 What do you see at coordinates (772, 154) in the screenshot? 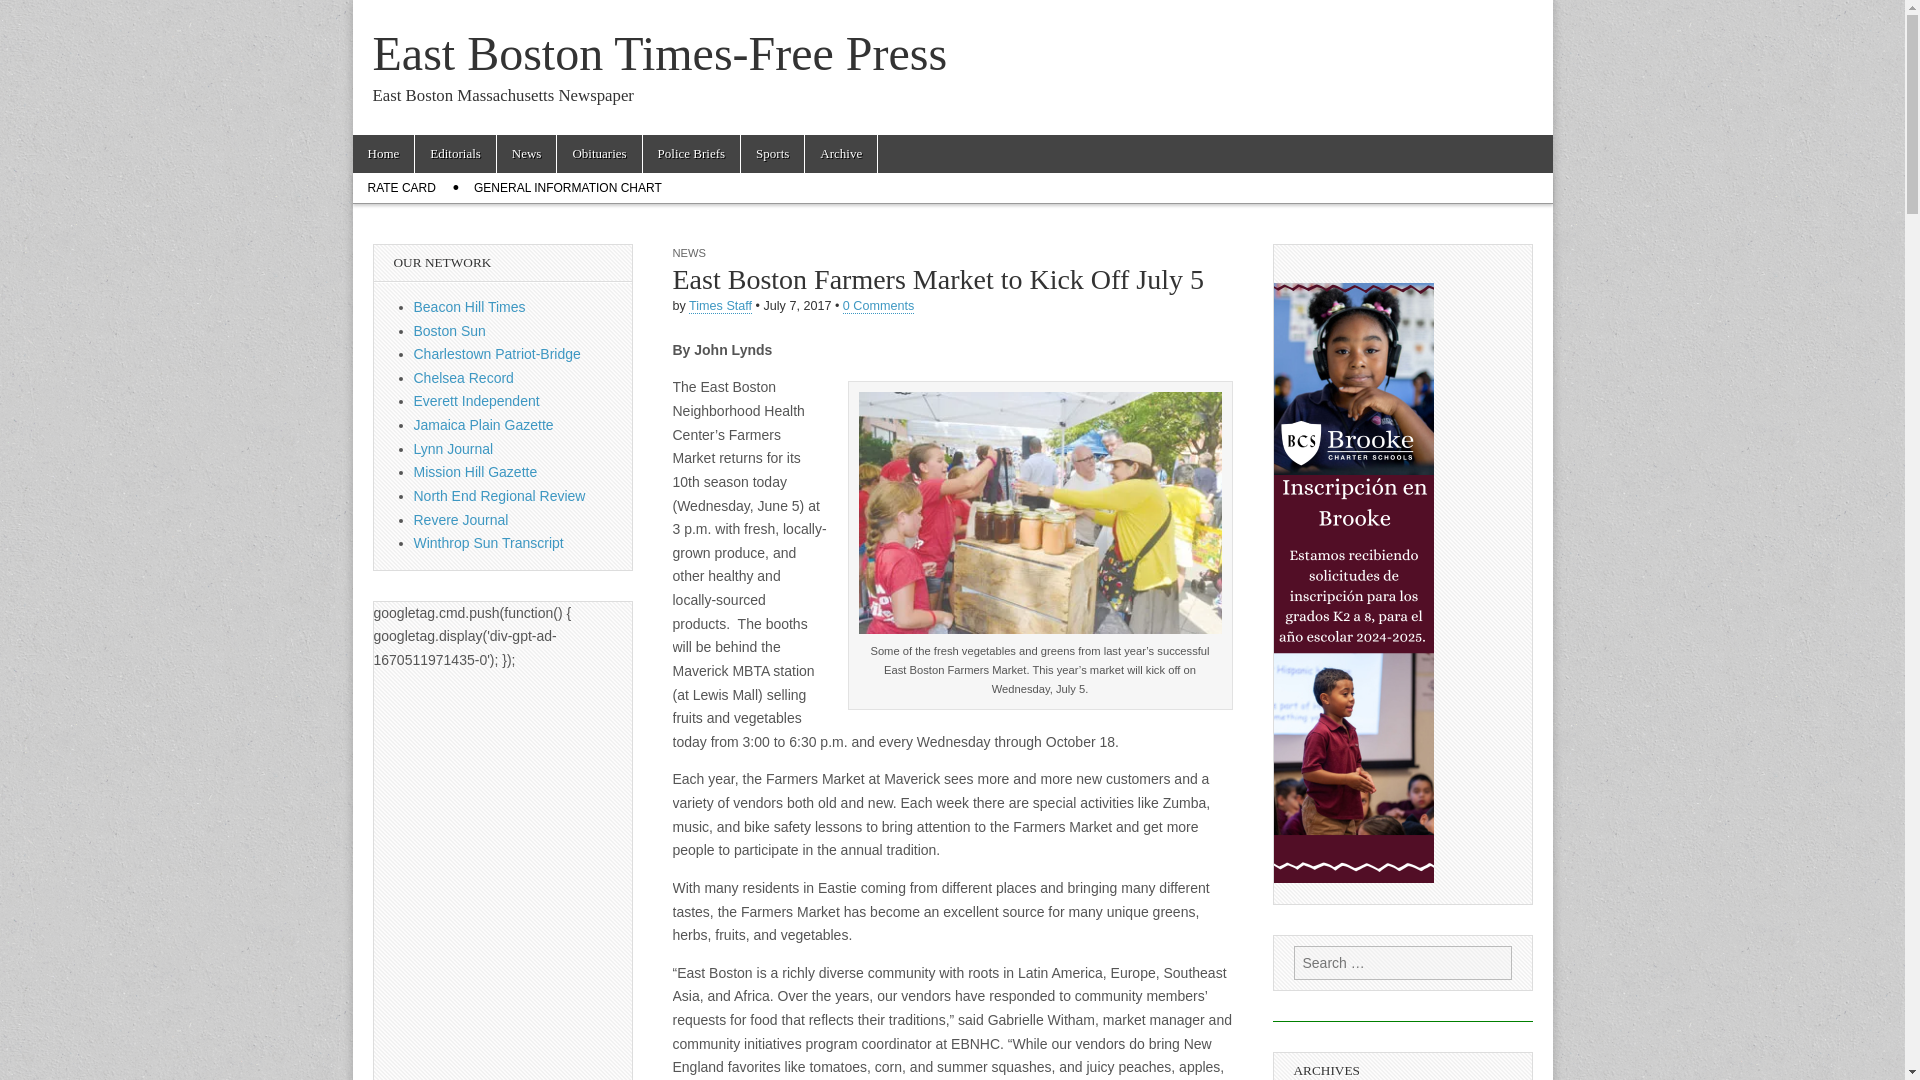
I see `Sports` at bounding box center [772, 154].